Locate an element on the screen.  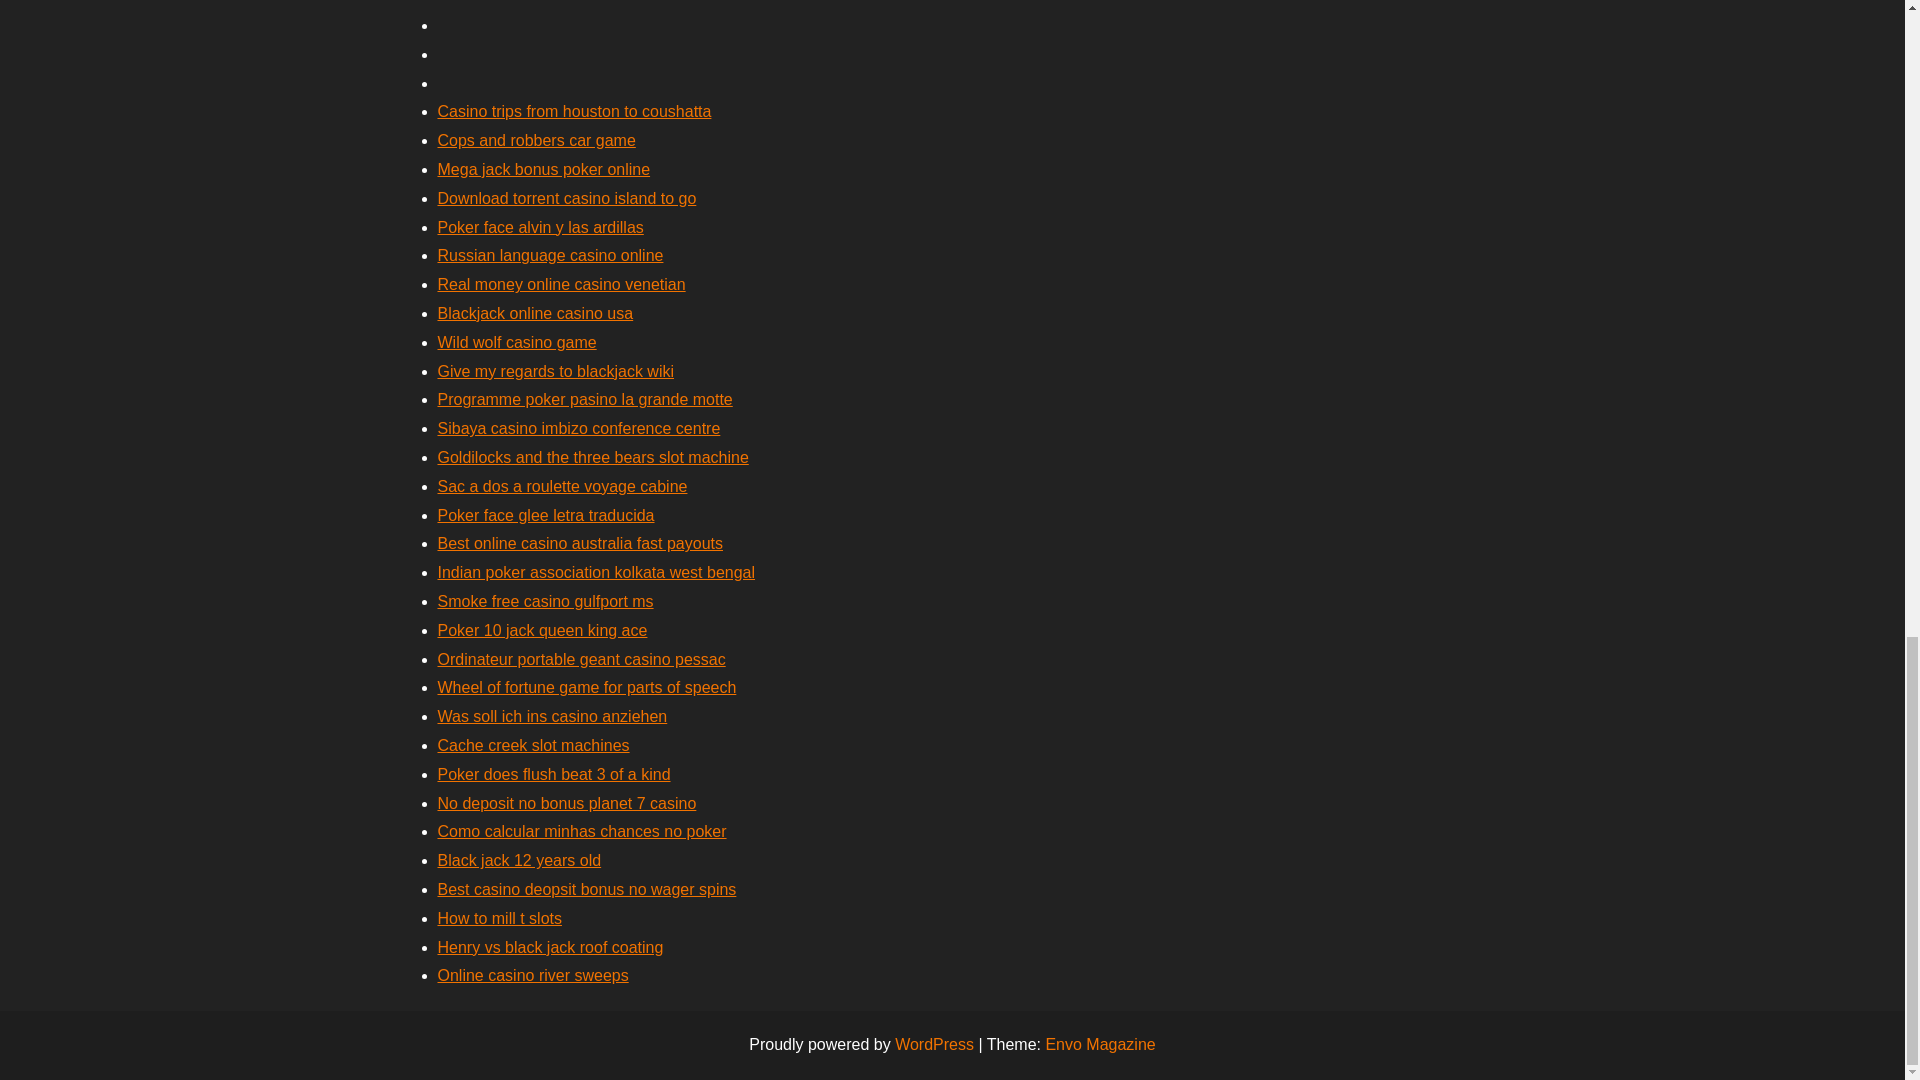
Was soll ich ins casino anziehen is located at coordinates (552, 716).